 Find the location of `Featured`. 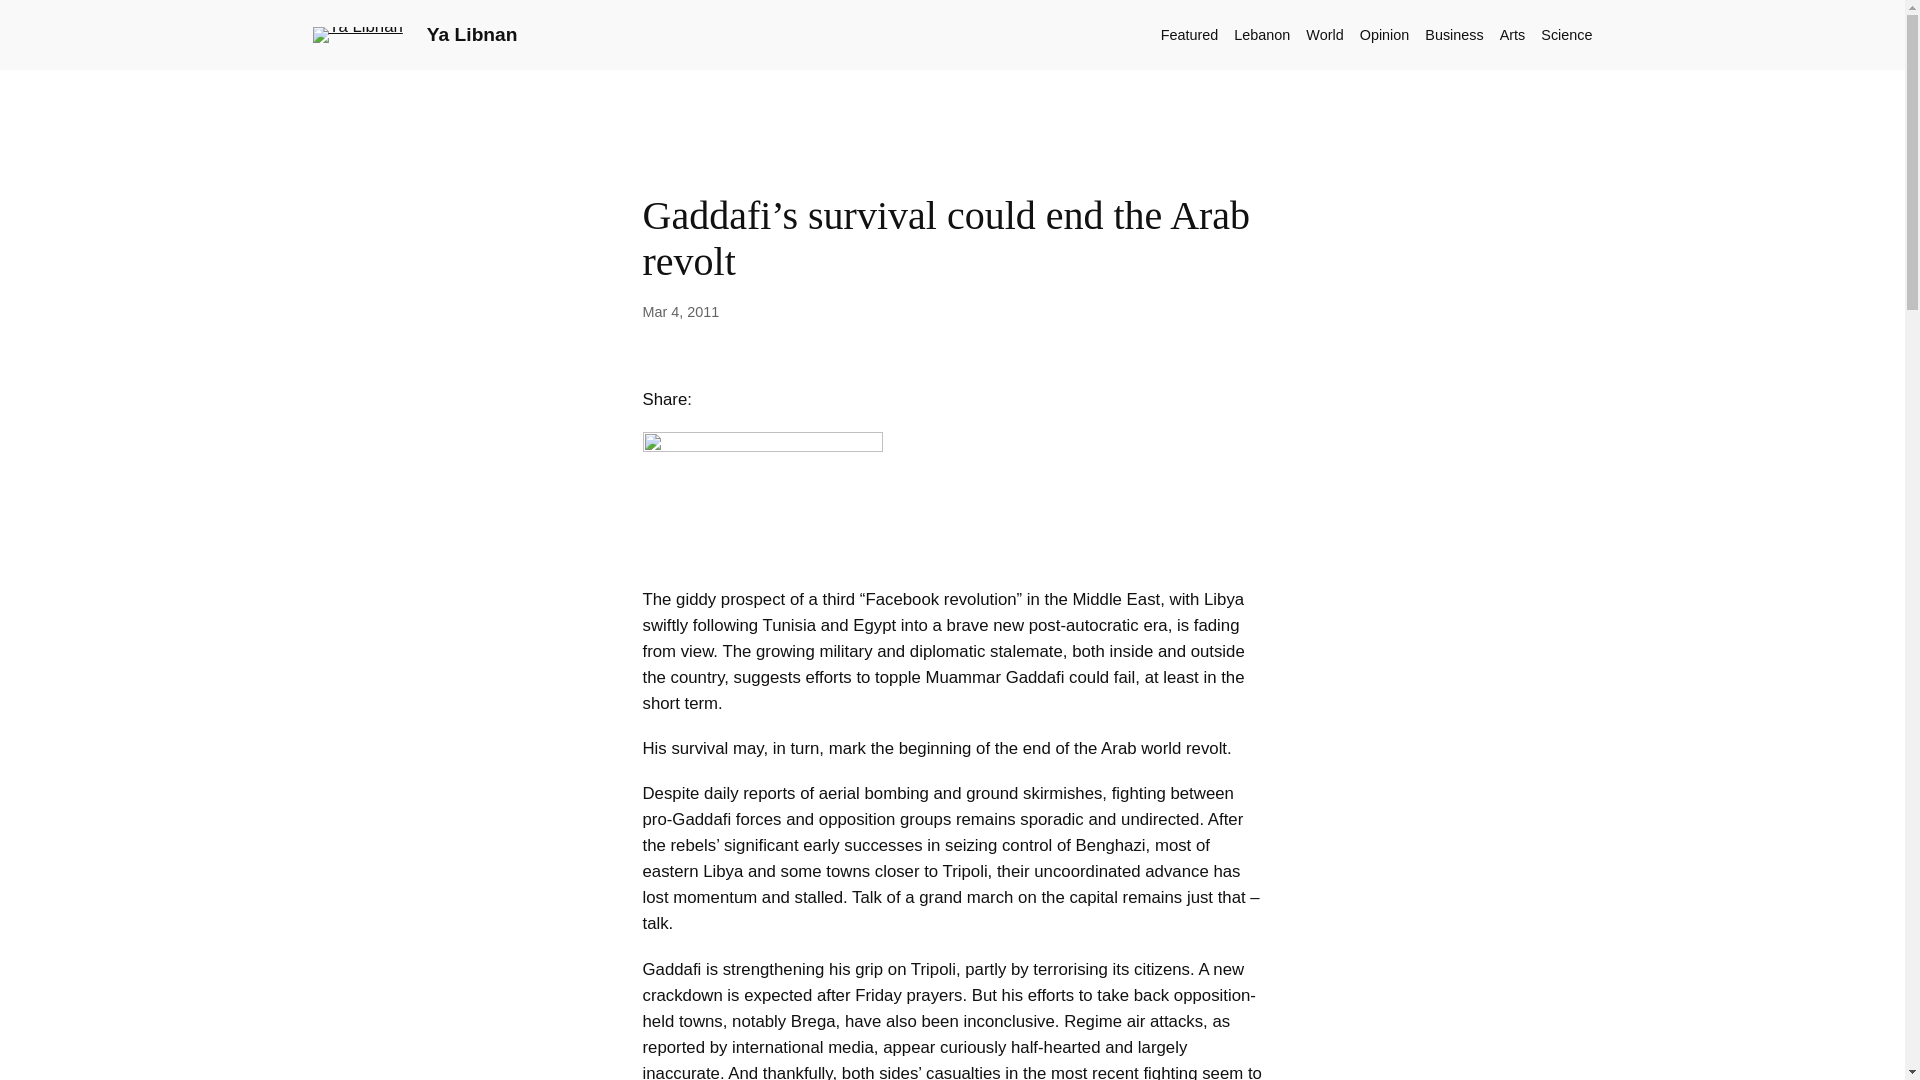

Featured is located at coordinates (1190, 34).